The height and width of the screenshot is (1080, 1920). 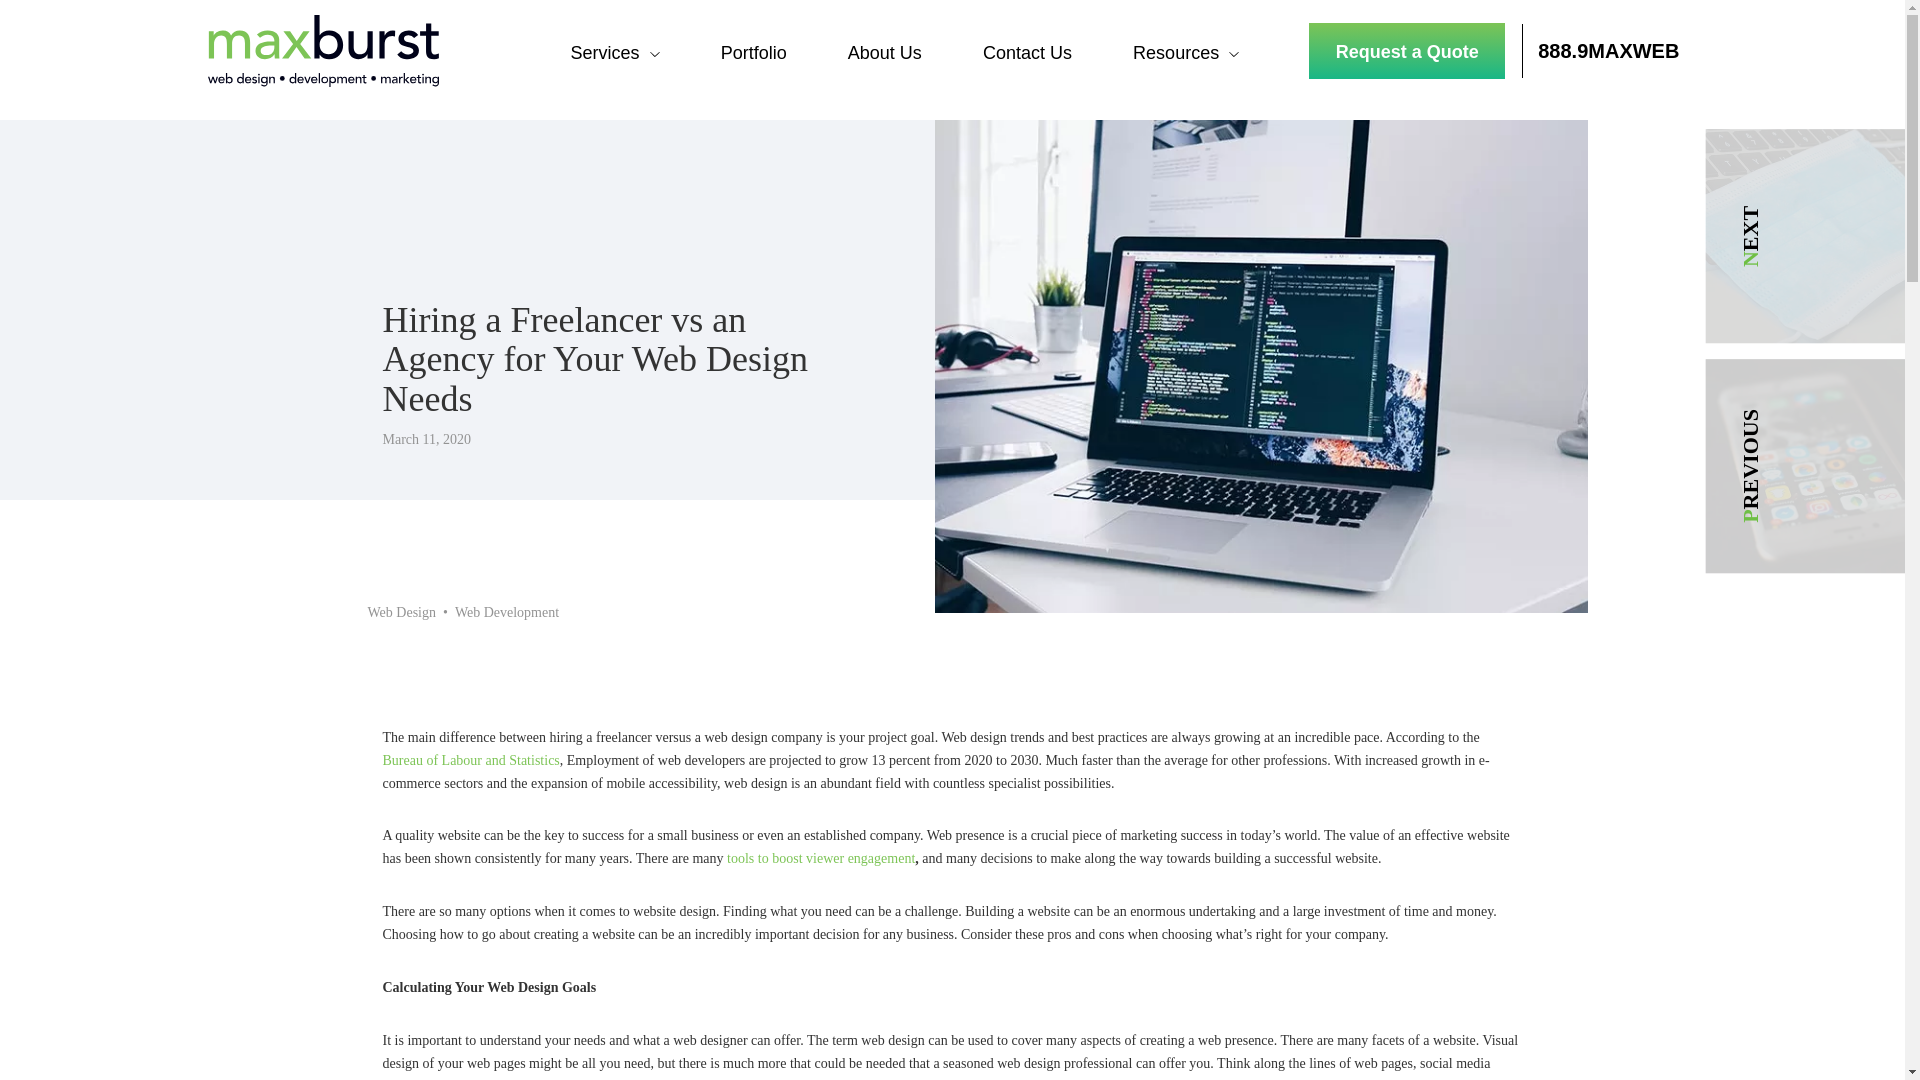 I want to click on Contact Us, so click(x=1027, y=52).